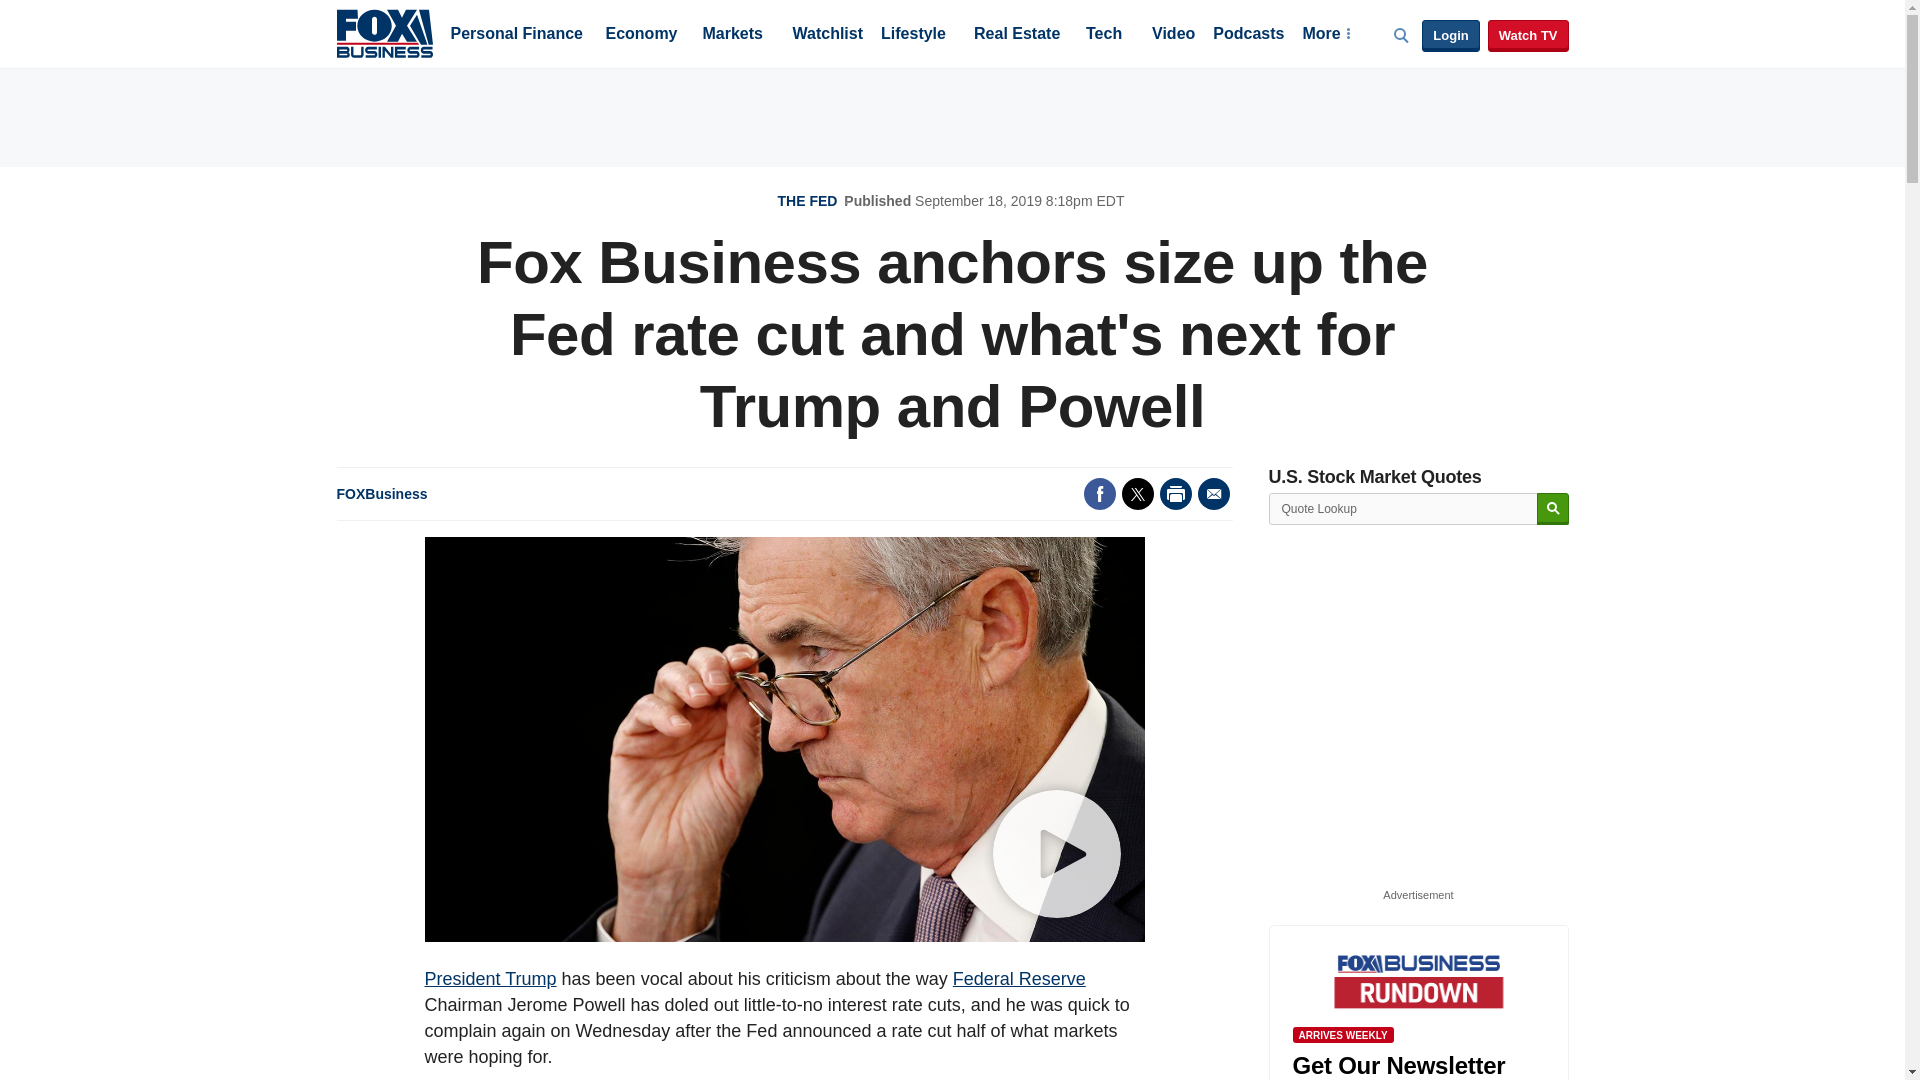  Describe the element at coordinates (1450, 36) in the screenshot. I see `Login` at that location.